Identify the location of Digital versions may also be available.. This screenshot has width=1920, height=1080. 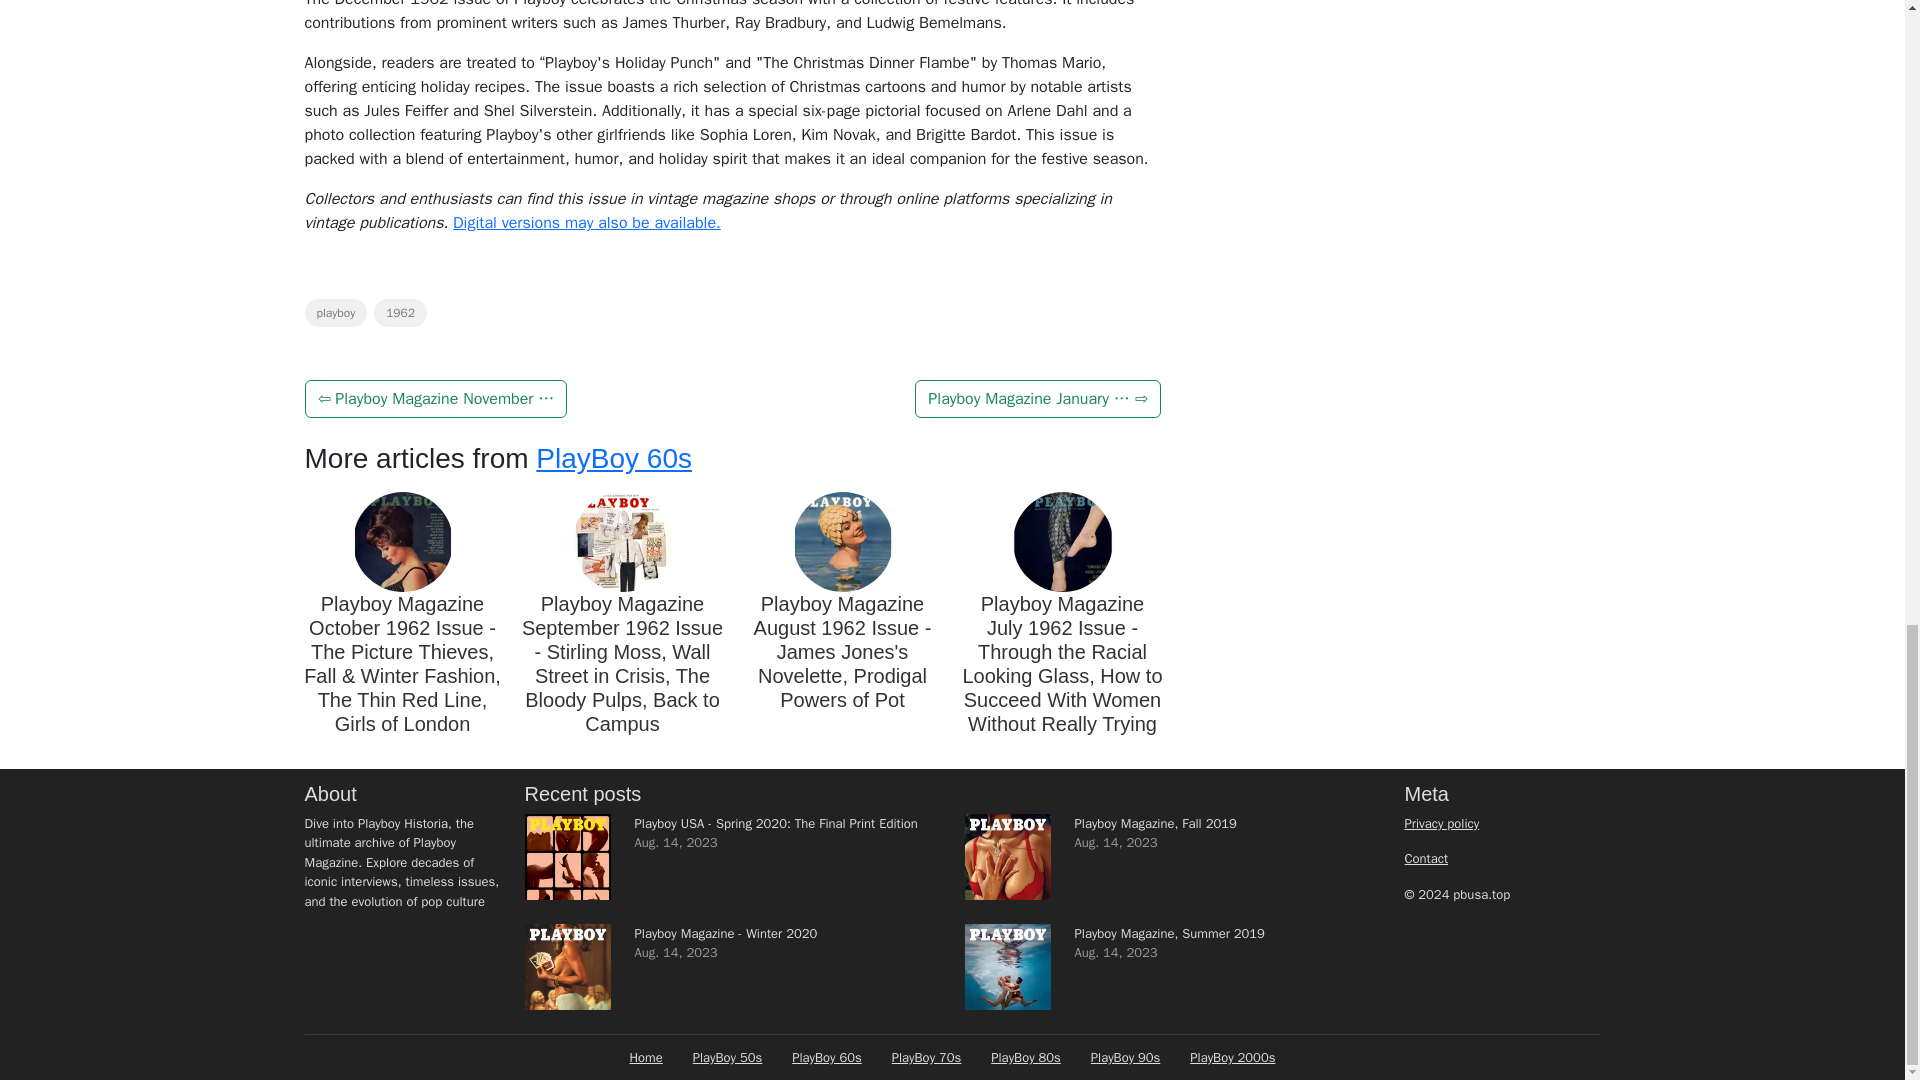
(587, 222).